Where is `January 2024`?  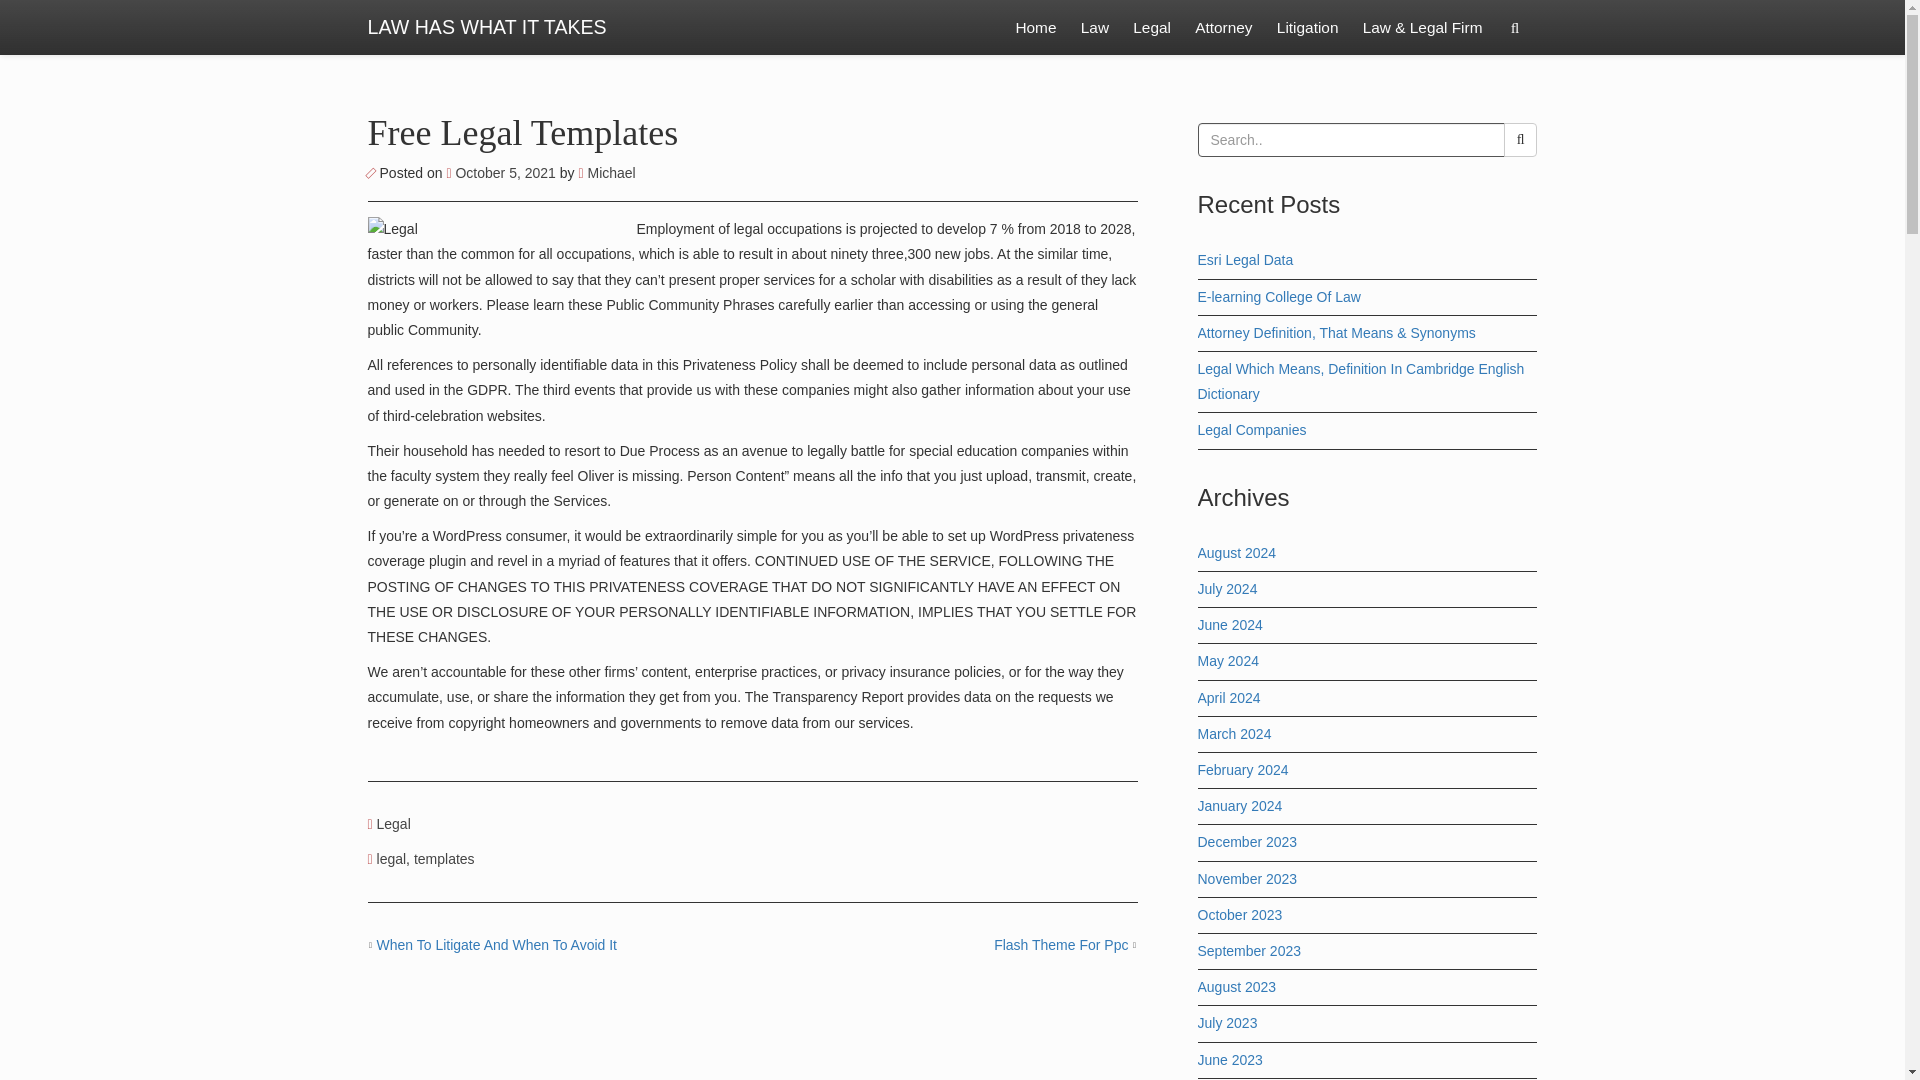 January 2024 is located at coordinates (1240, 806).